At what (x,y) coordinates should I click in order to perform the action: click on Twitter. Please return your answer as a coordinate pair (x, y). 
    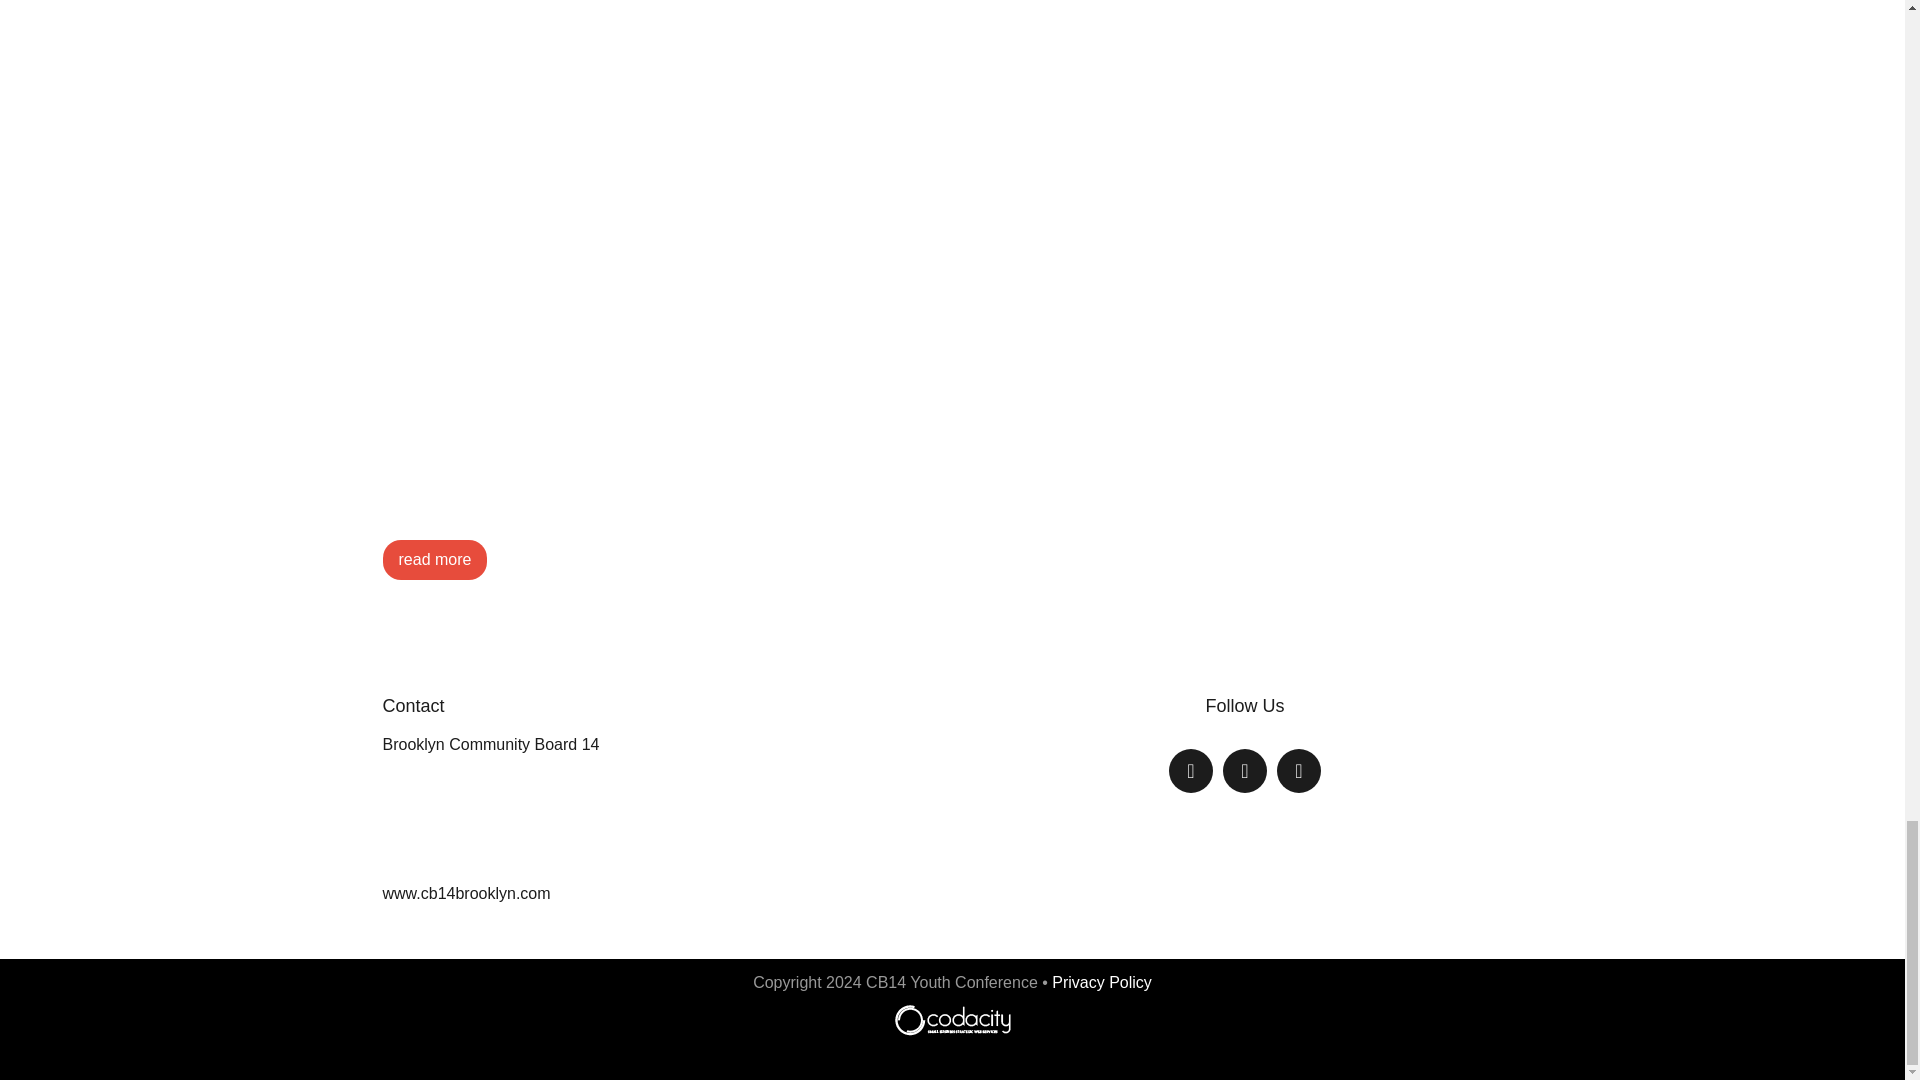
    Looking at the image, I should click on (1244, 771).